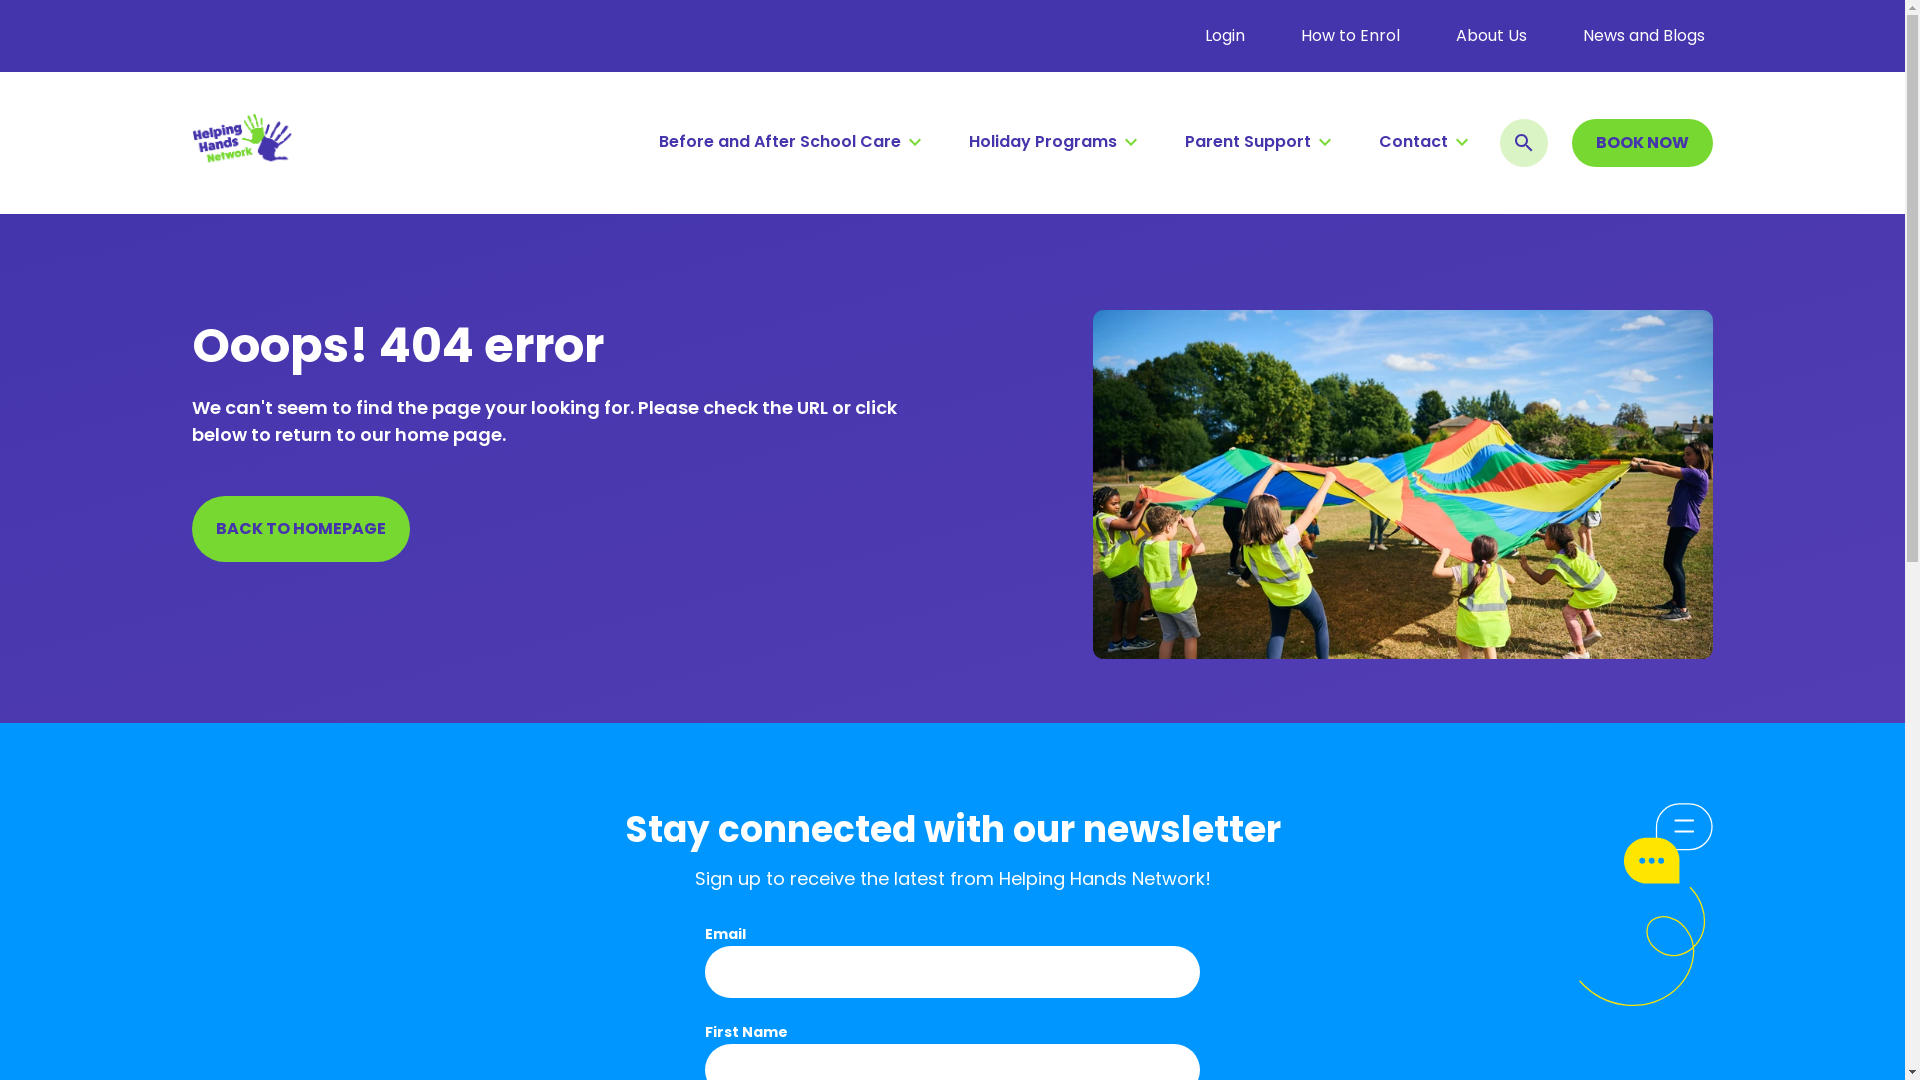  Describe the element at coordinates (1052, 143) in the screenshot. I see `Holiday Programs` at that location.